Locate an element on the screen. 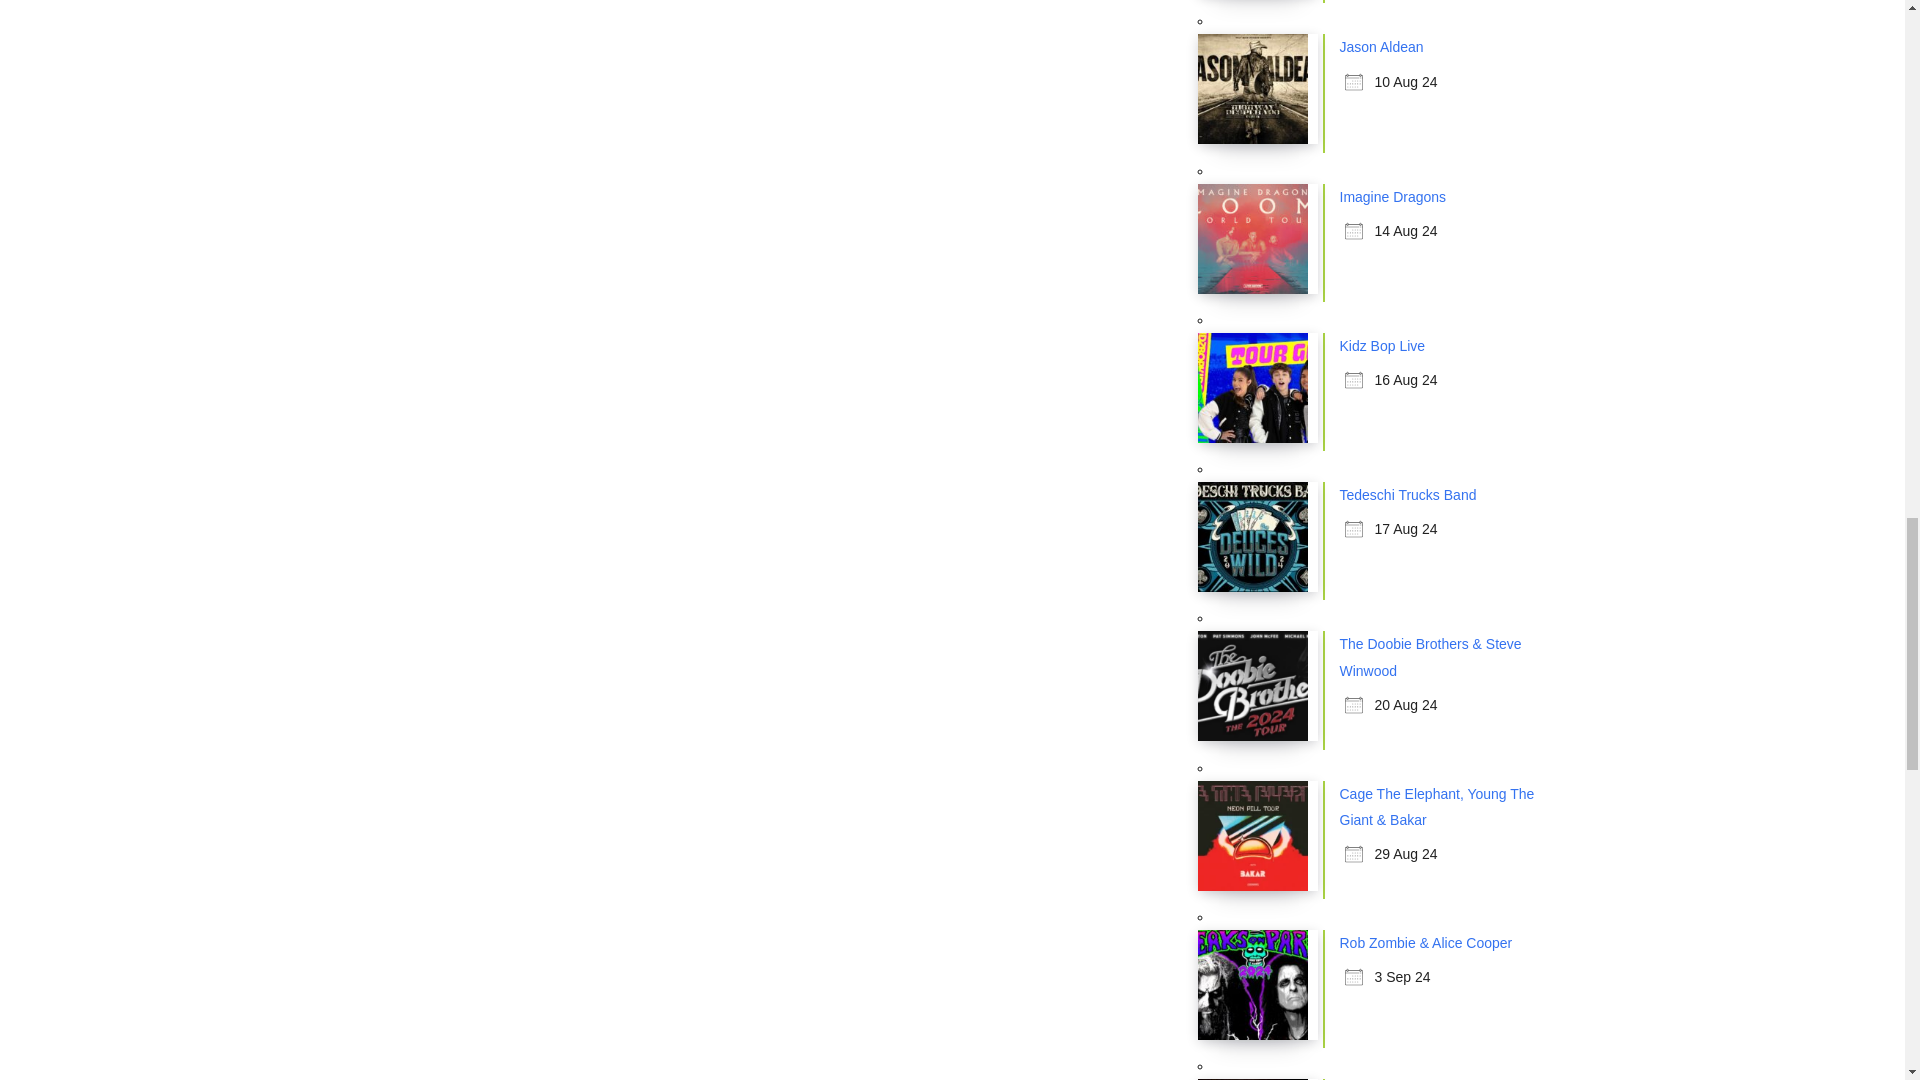 The width and height of the screenshot is (1920, 1080). Kidz Bop Live is located at coordinates (1383, 346).